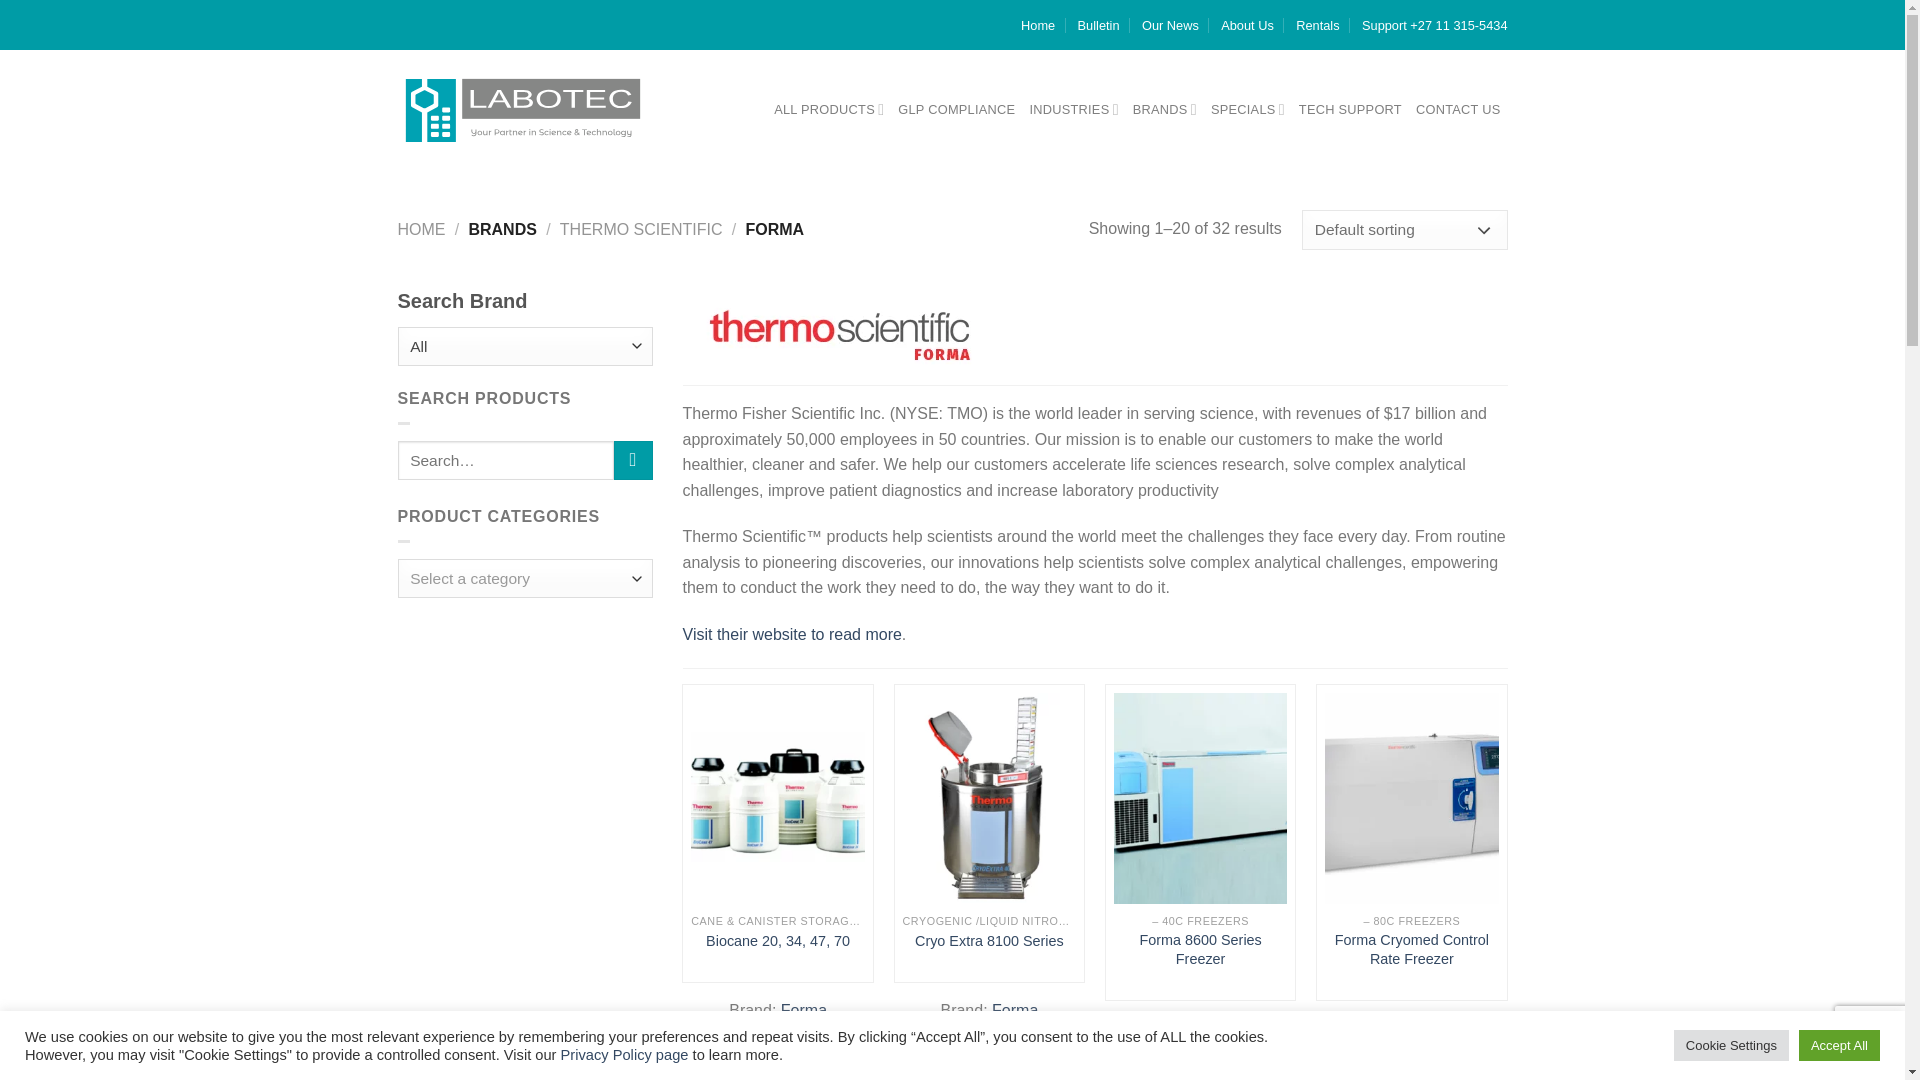 The width and height of the screenshot is (1920, 1080). I want to click on ALL PRODUCTS, so click(828, 109).